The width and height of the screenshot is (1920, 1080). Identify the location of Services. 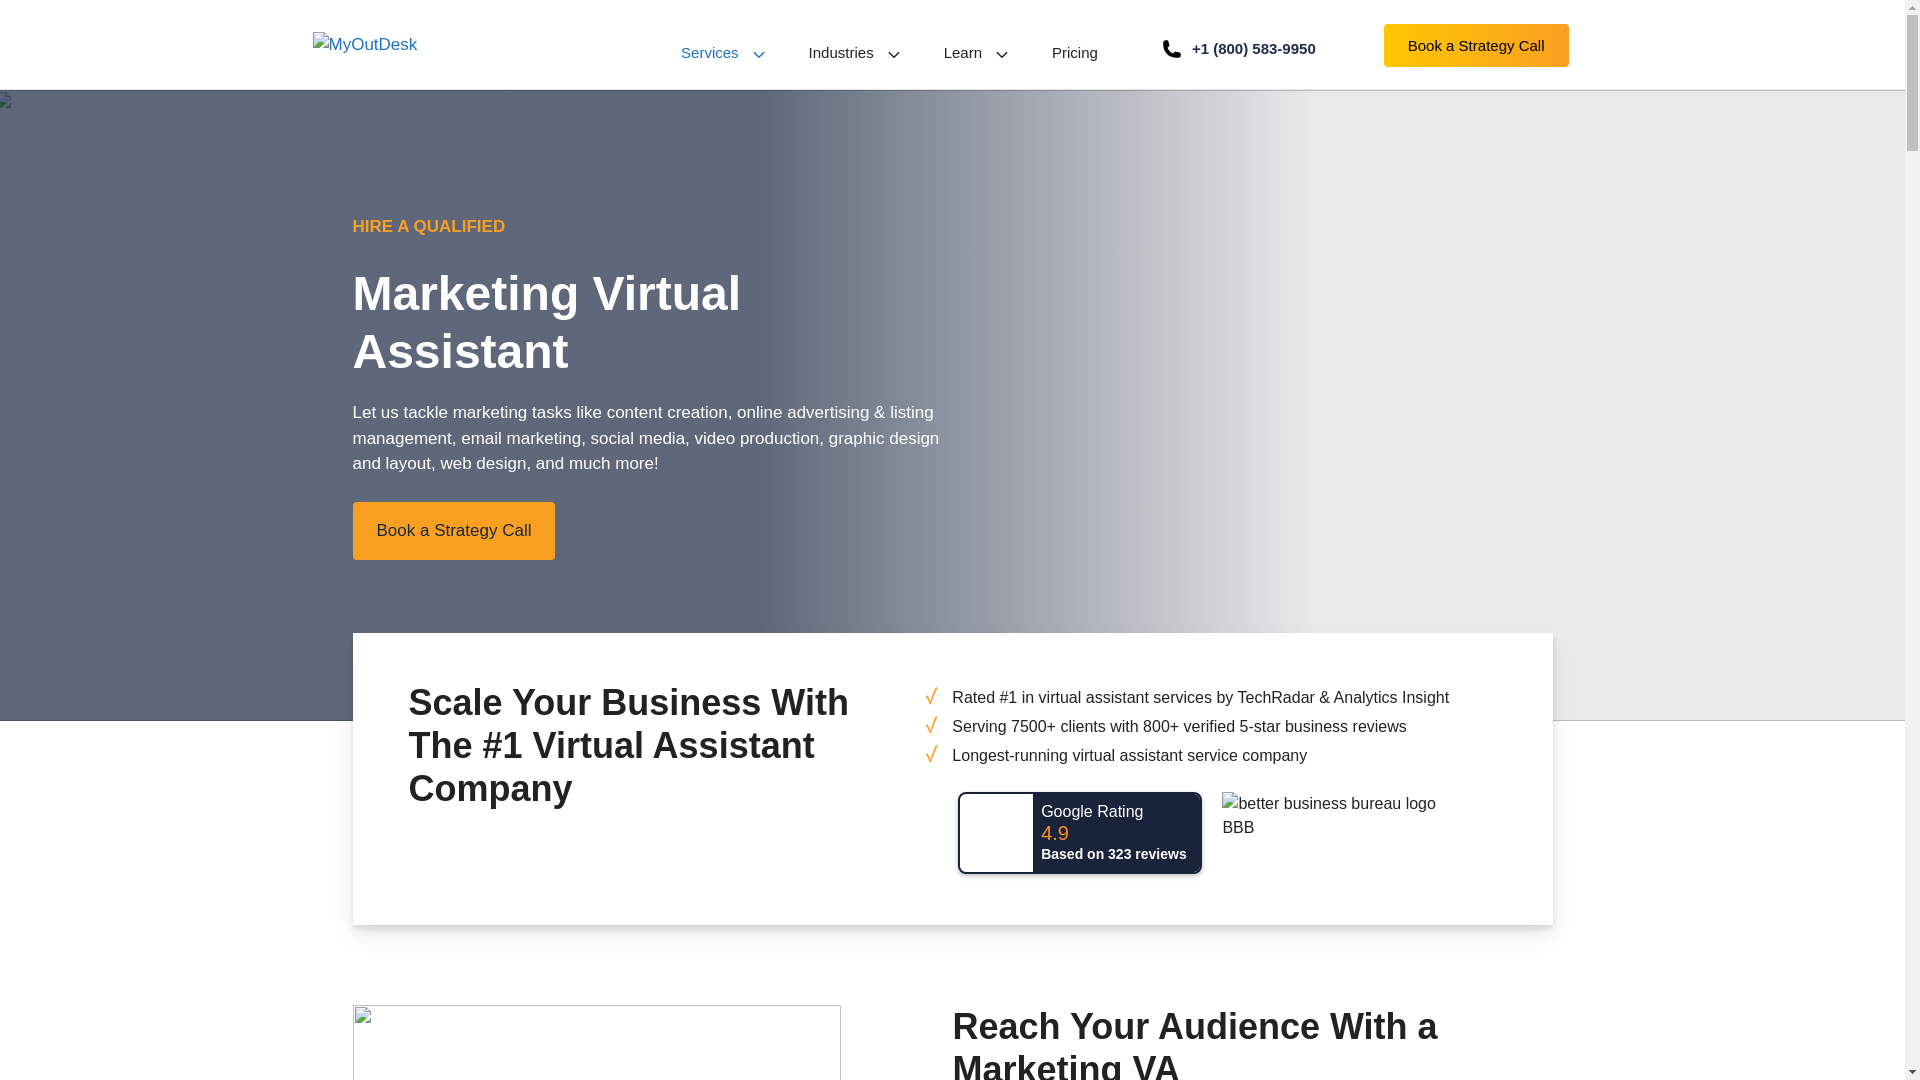
(724, 54).